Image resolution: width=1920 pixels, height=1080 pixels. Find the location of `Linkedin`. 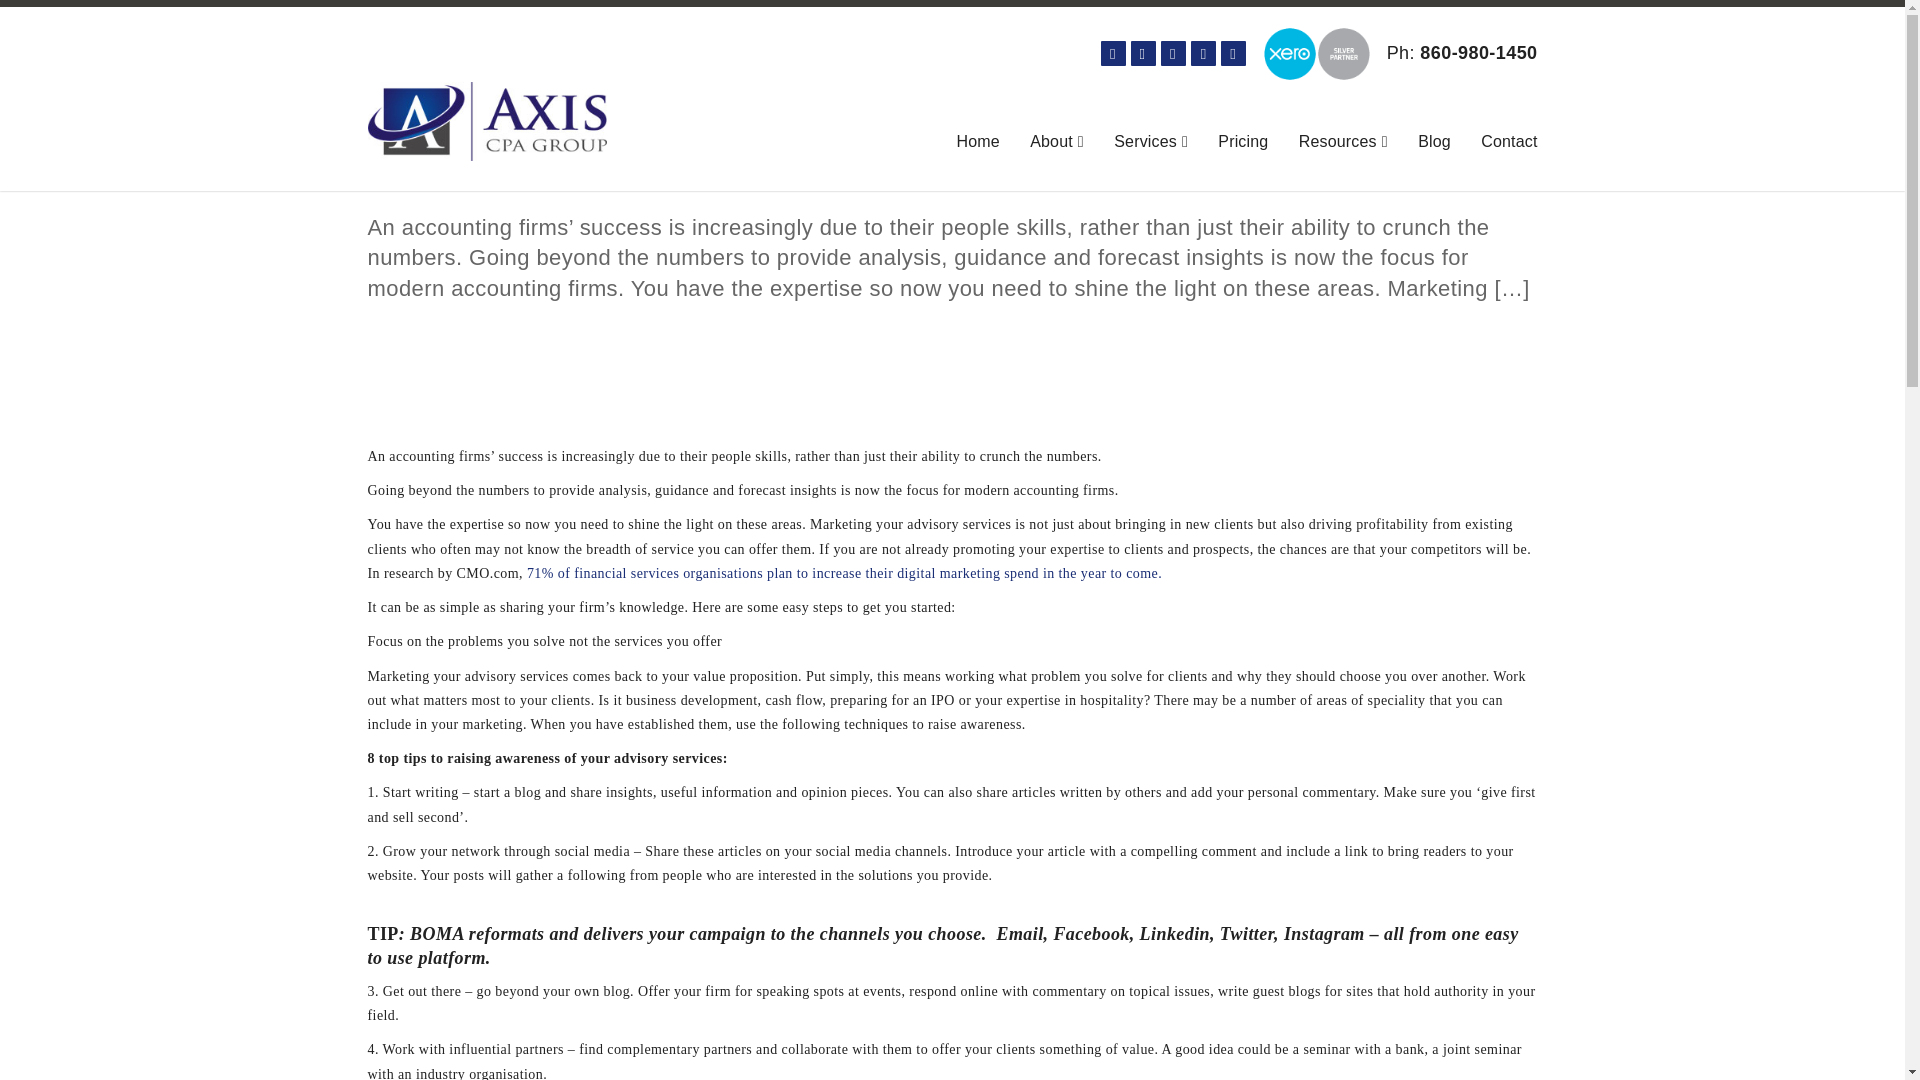

Linkedin is located at coordinates (1174, 53).